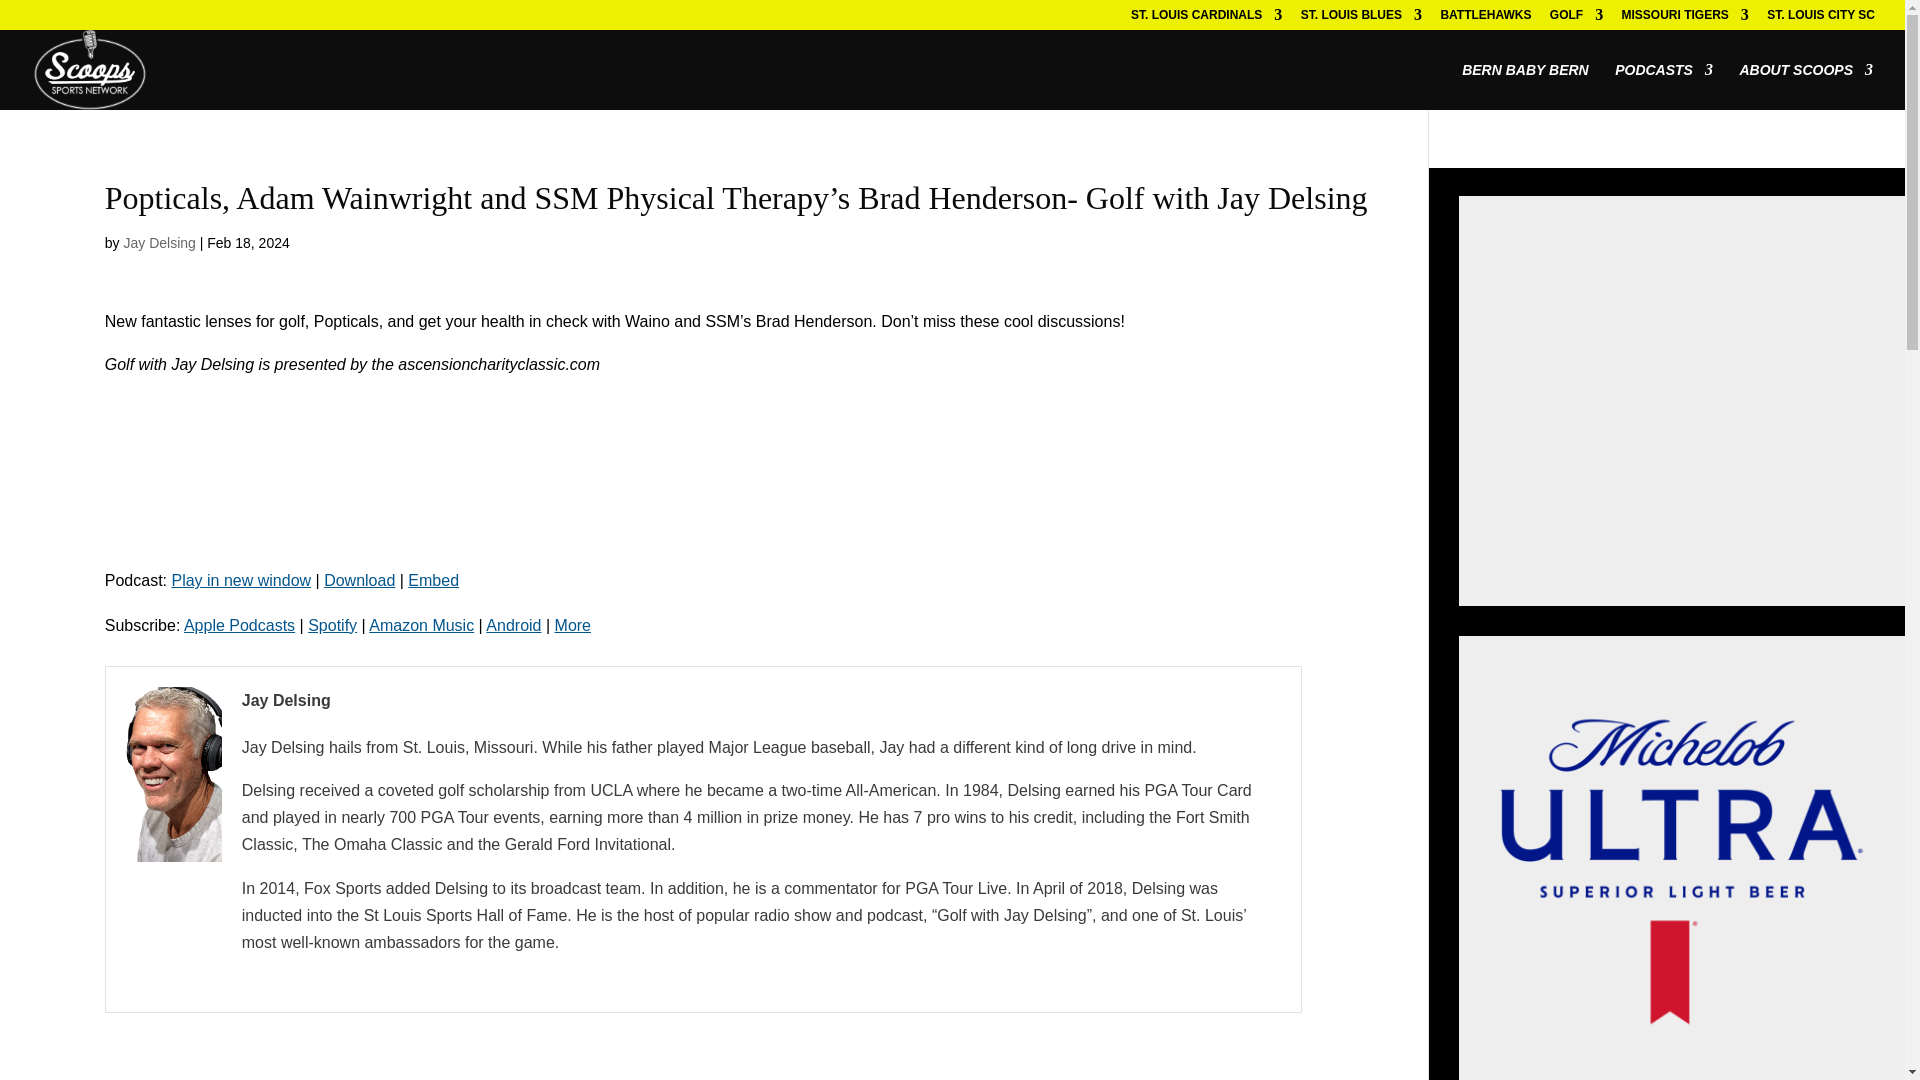 This screenshot has height=1080, width=1920. What do you see at coordinates (1820, 19) in the screenshot?
I see `ST. LOUIS CITY SC` at bounding box center [1820, 19].